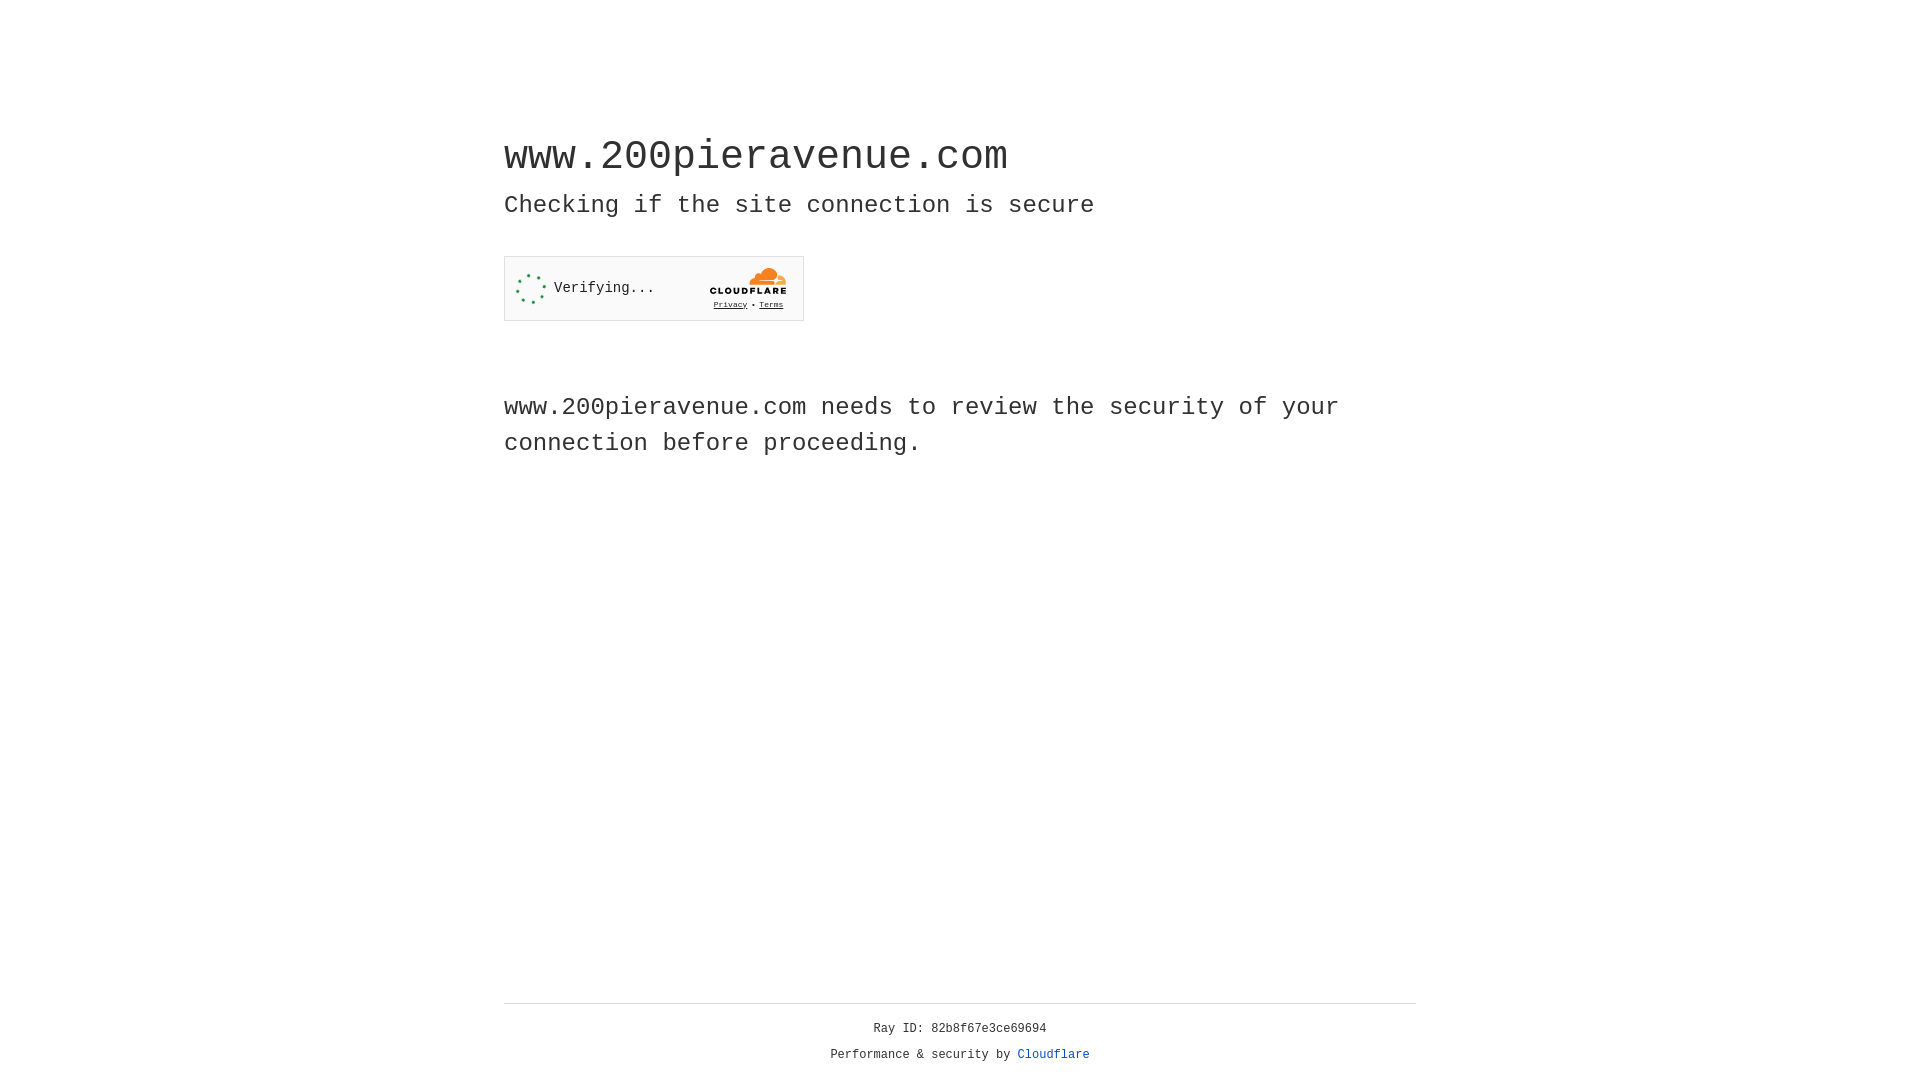 This screenshot has width=1920, height=1080. I want to click on Cloudflare, so click(1054, 1055).